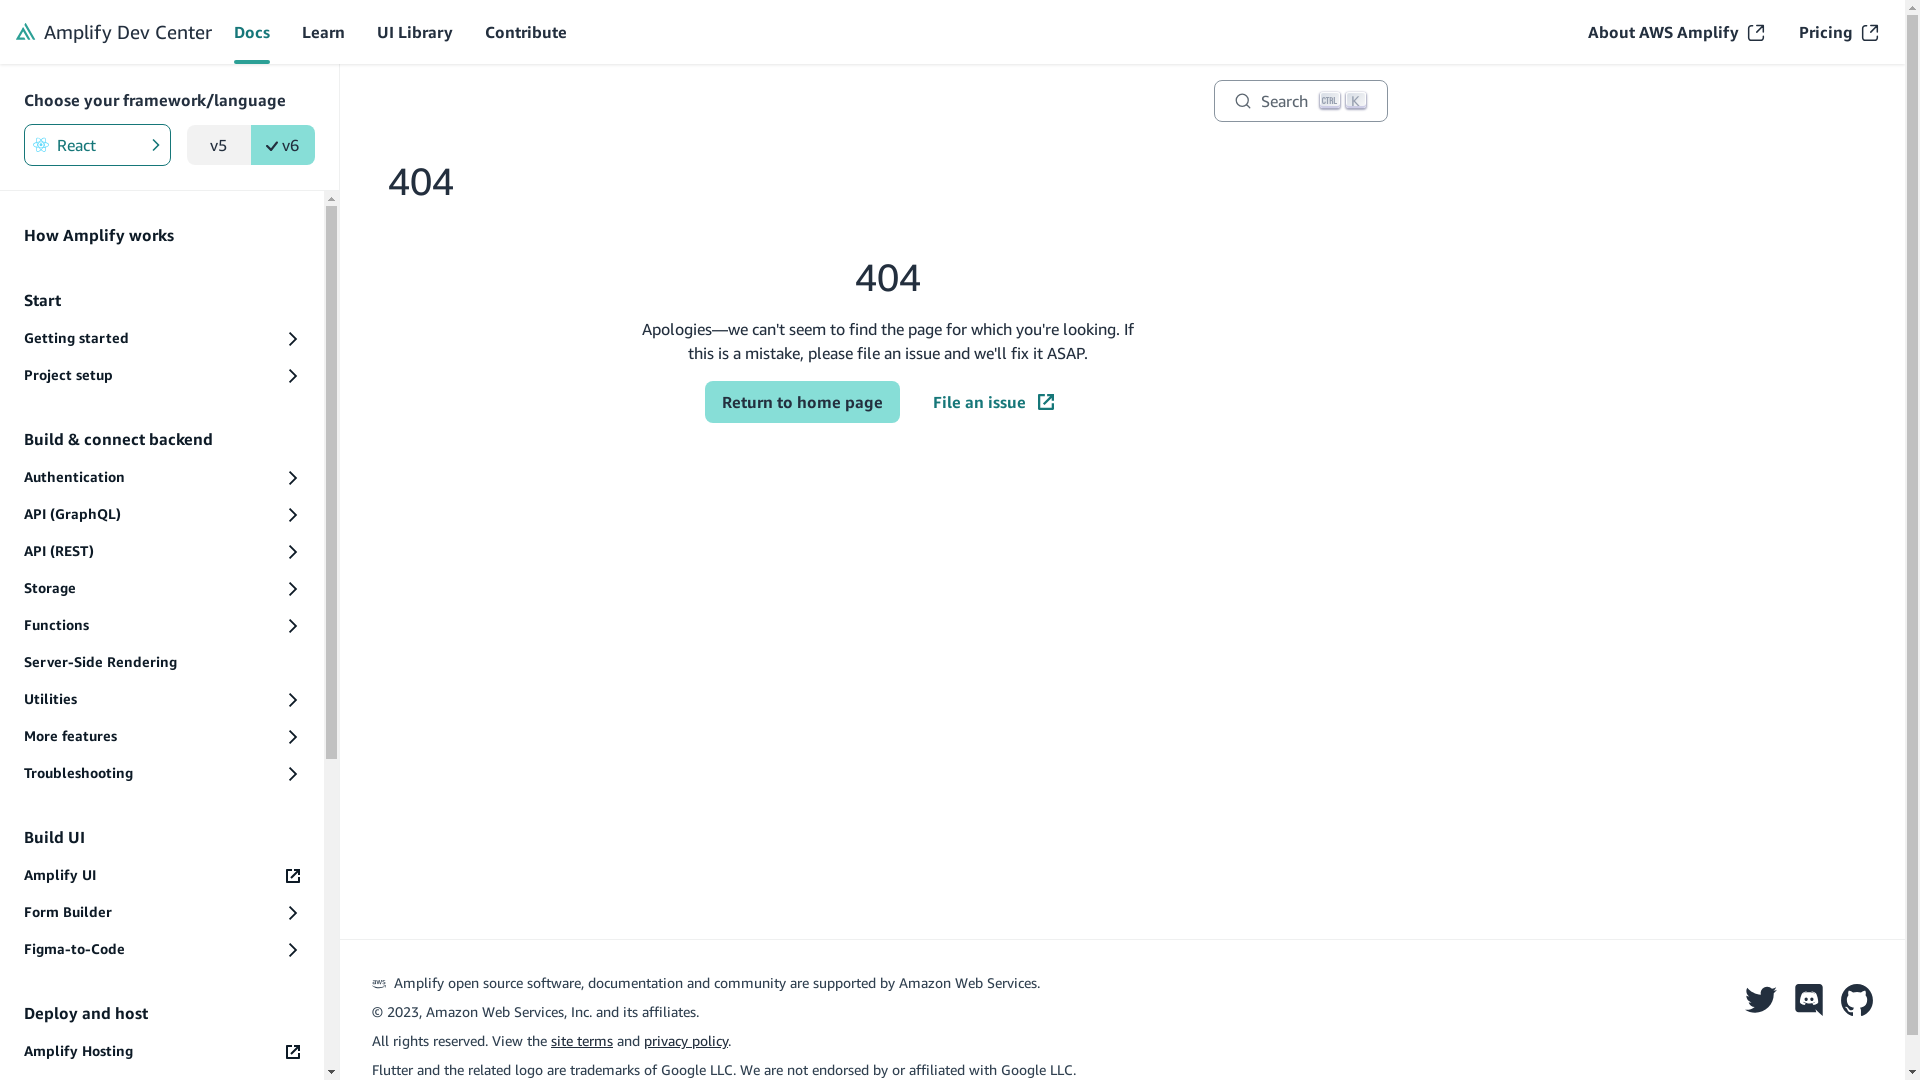 The width and height of the screenshot is (1920, 1080). I want to click on Utilities, so click(162, 700).